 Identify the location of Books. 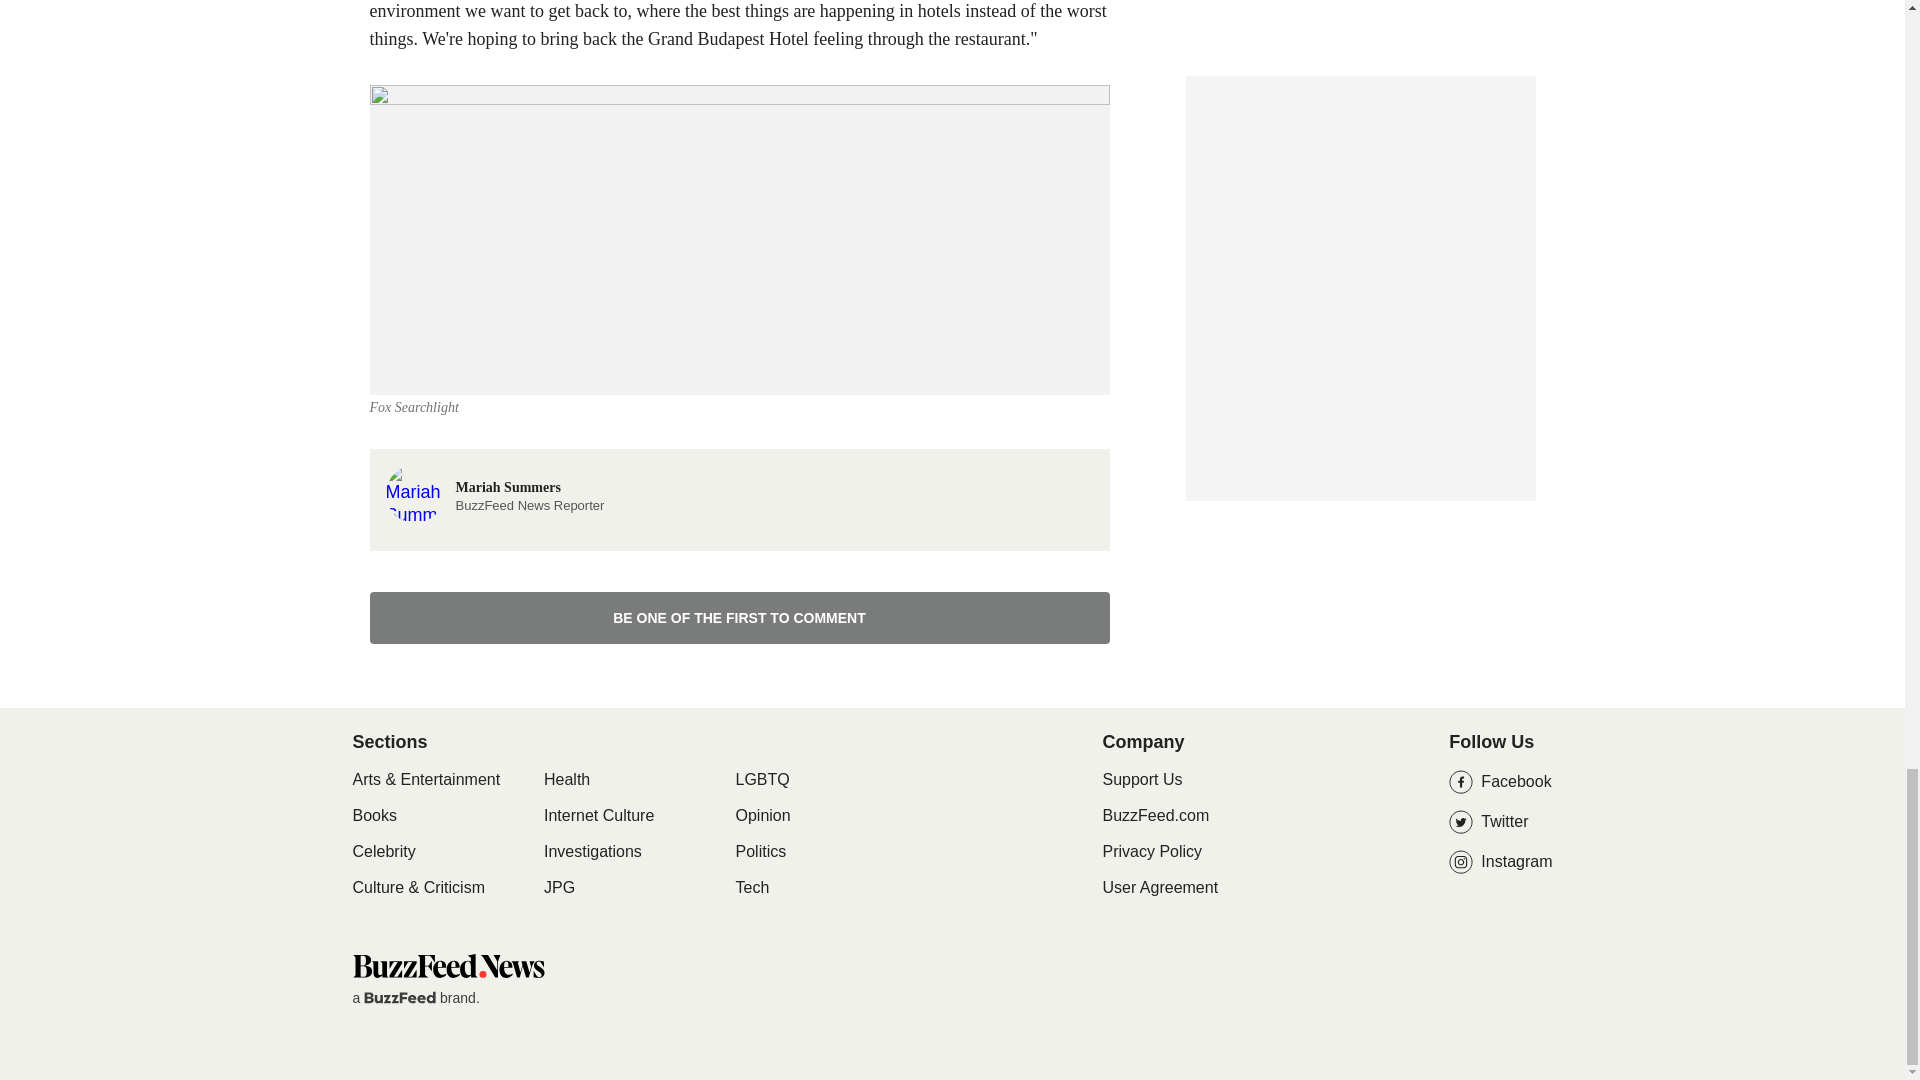
(558, 888).